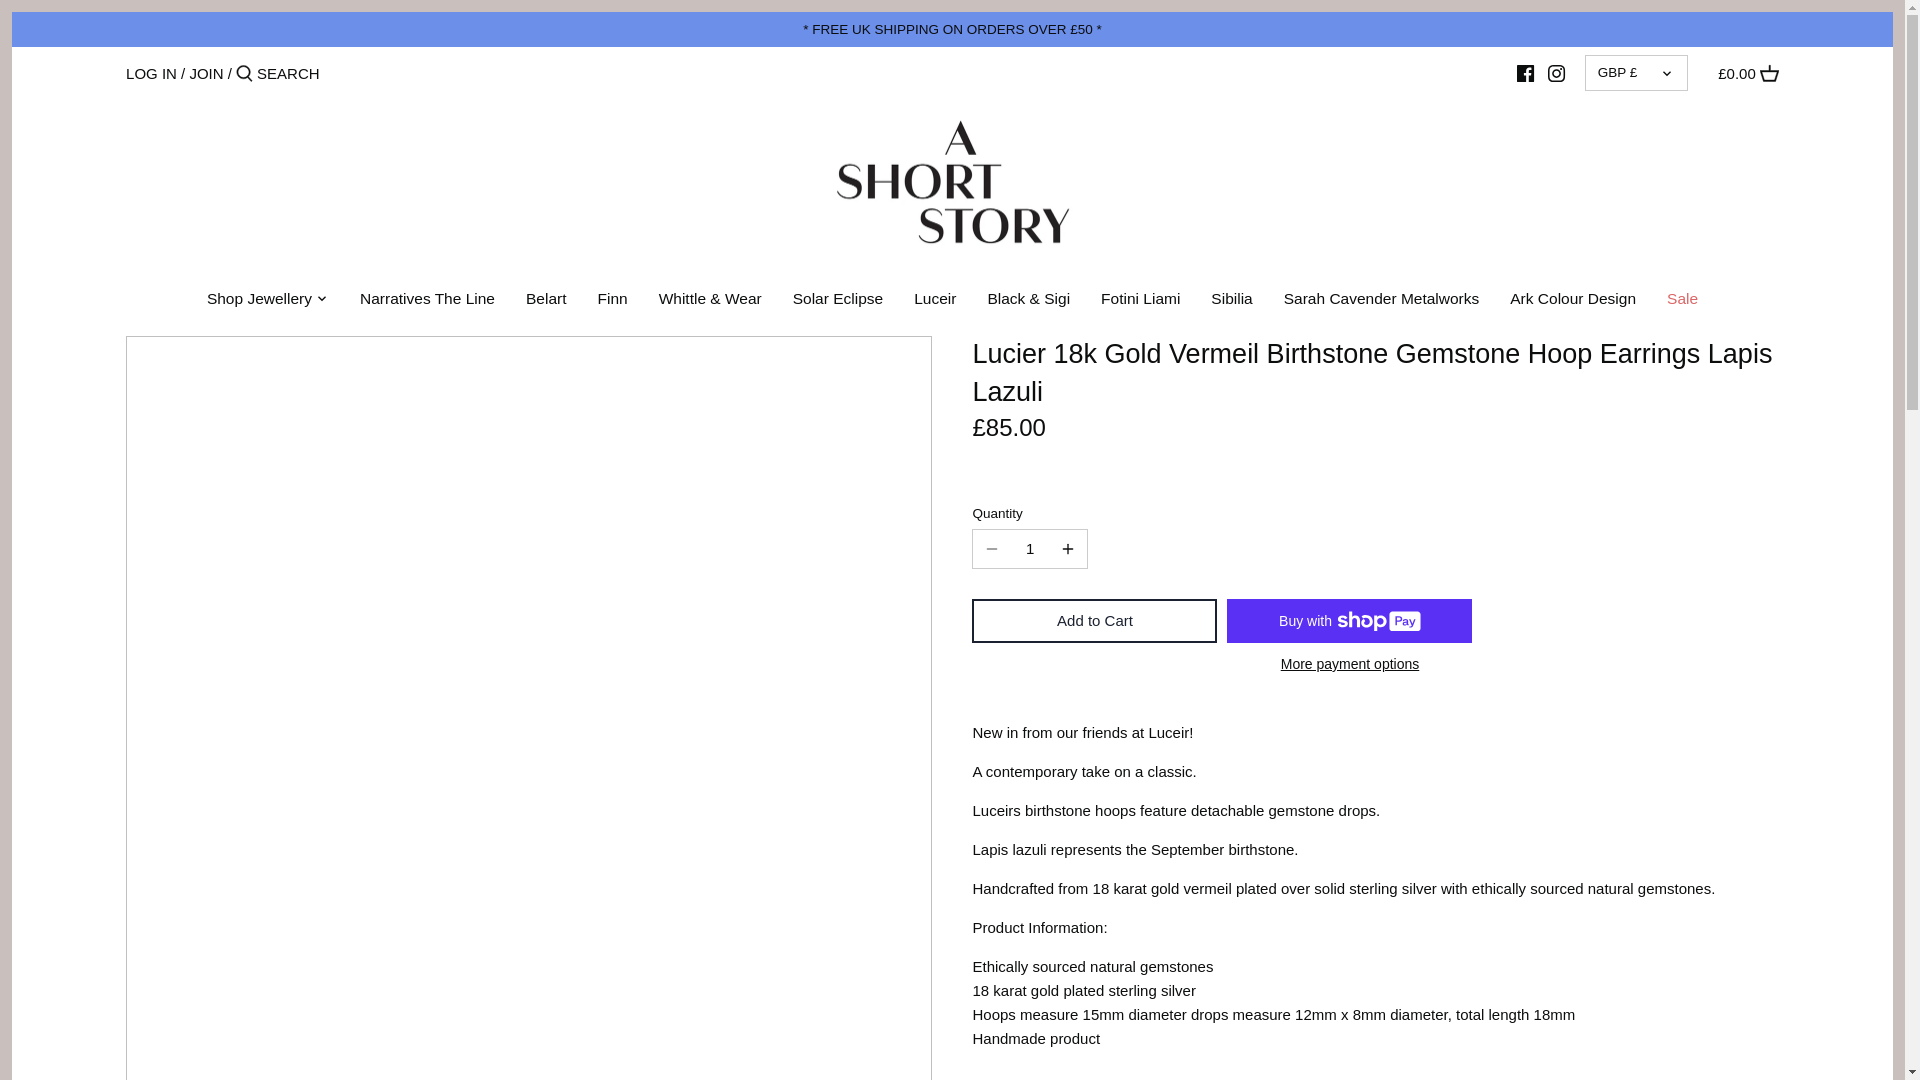 The width and height of the screenshot is (1920, 1080). Describe the element at coordinates (1556, 73) in the screenshot. I see `INSTAGRAM` at that location.